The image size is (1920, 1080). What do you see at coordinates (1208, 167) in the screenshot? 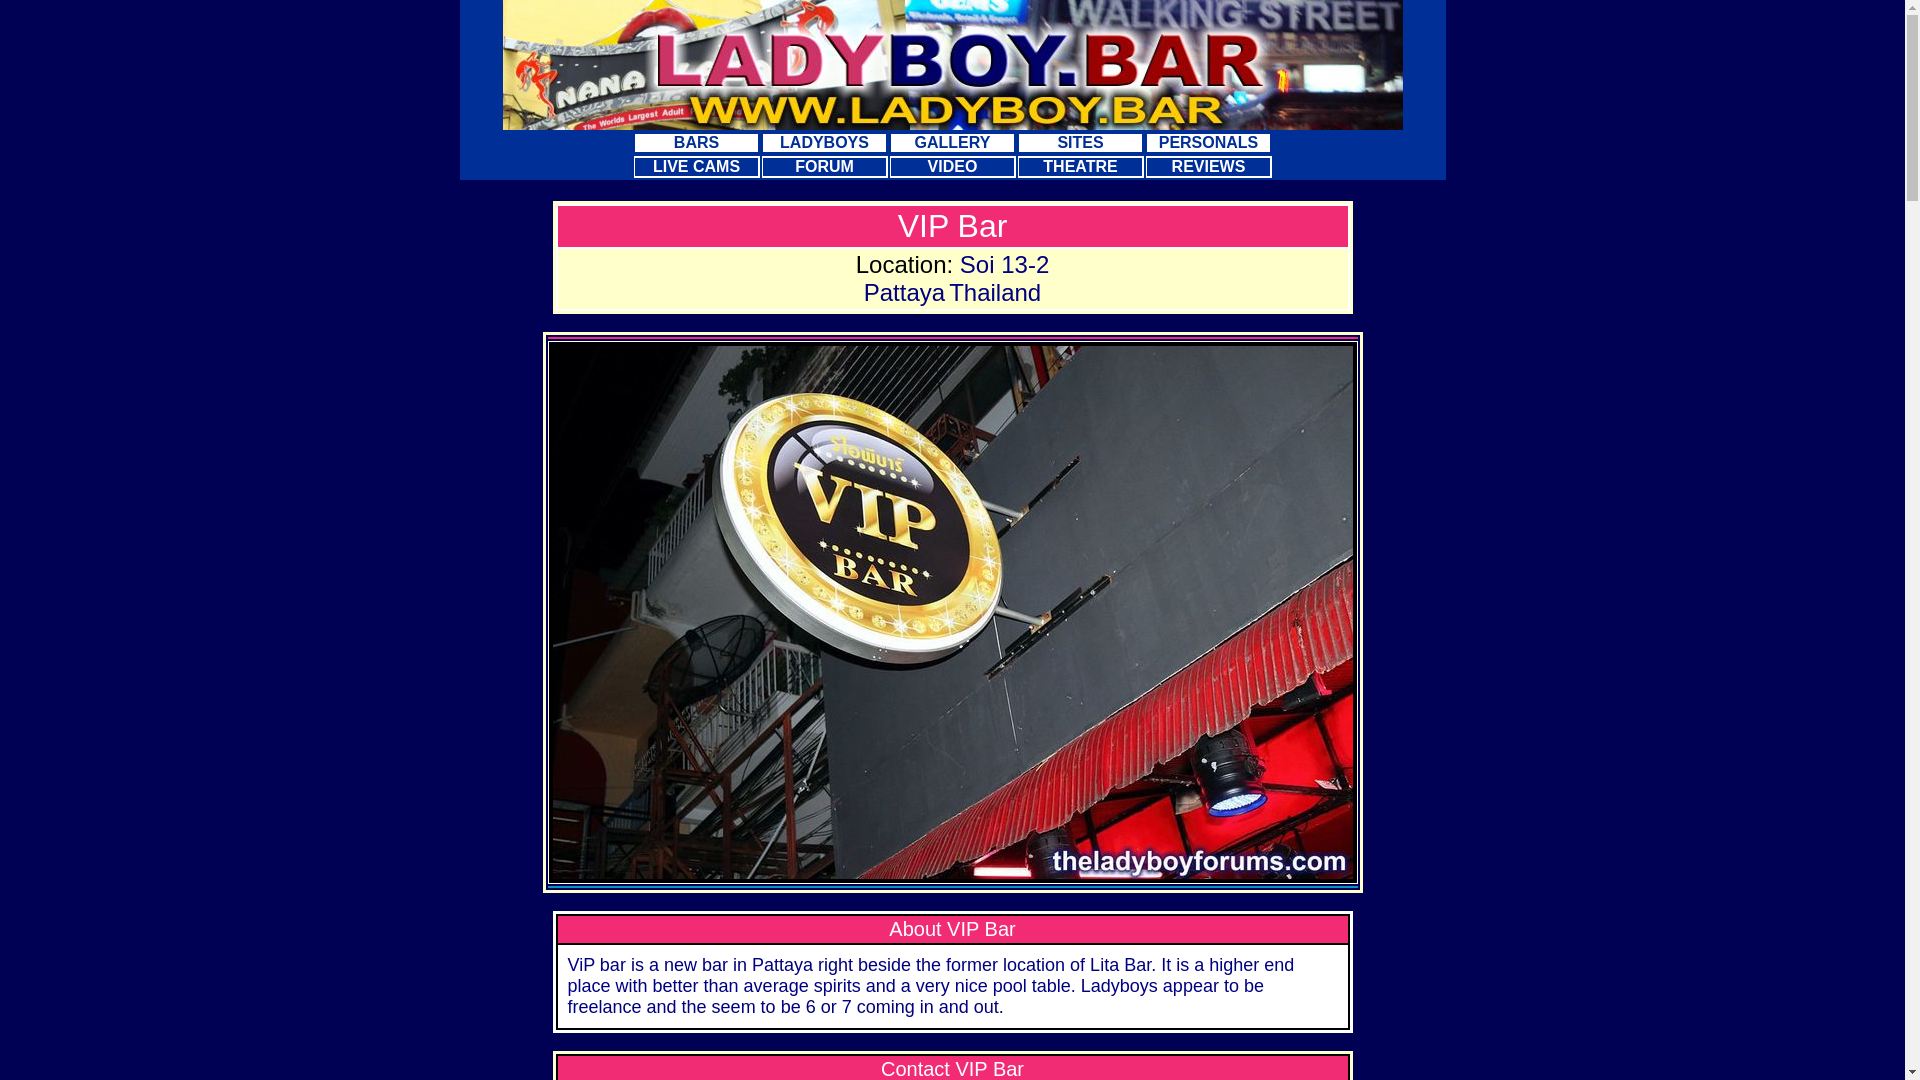
I see `REVIEWS` at bounding box center [1208, 167].